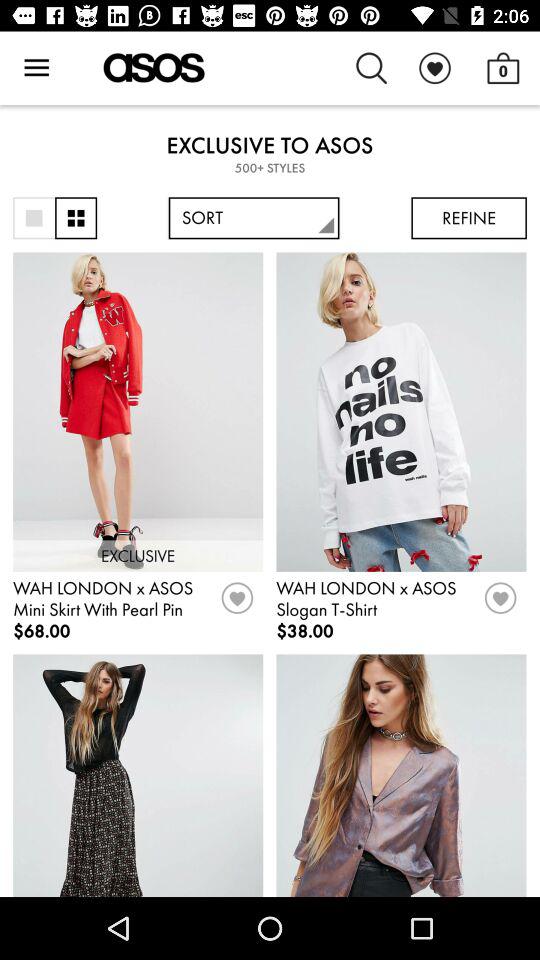 The height and width of the screenshot is (960, 540). Describe the element at coordinates (504, 68) in the screenshot. I see `click on the bag button which is at the top right` at that location.